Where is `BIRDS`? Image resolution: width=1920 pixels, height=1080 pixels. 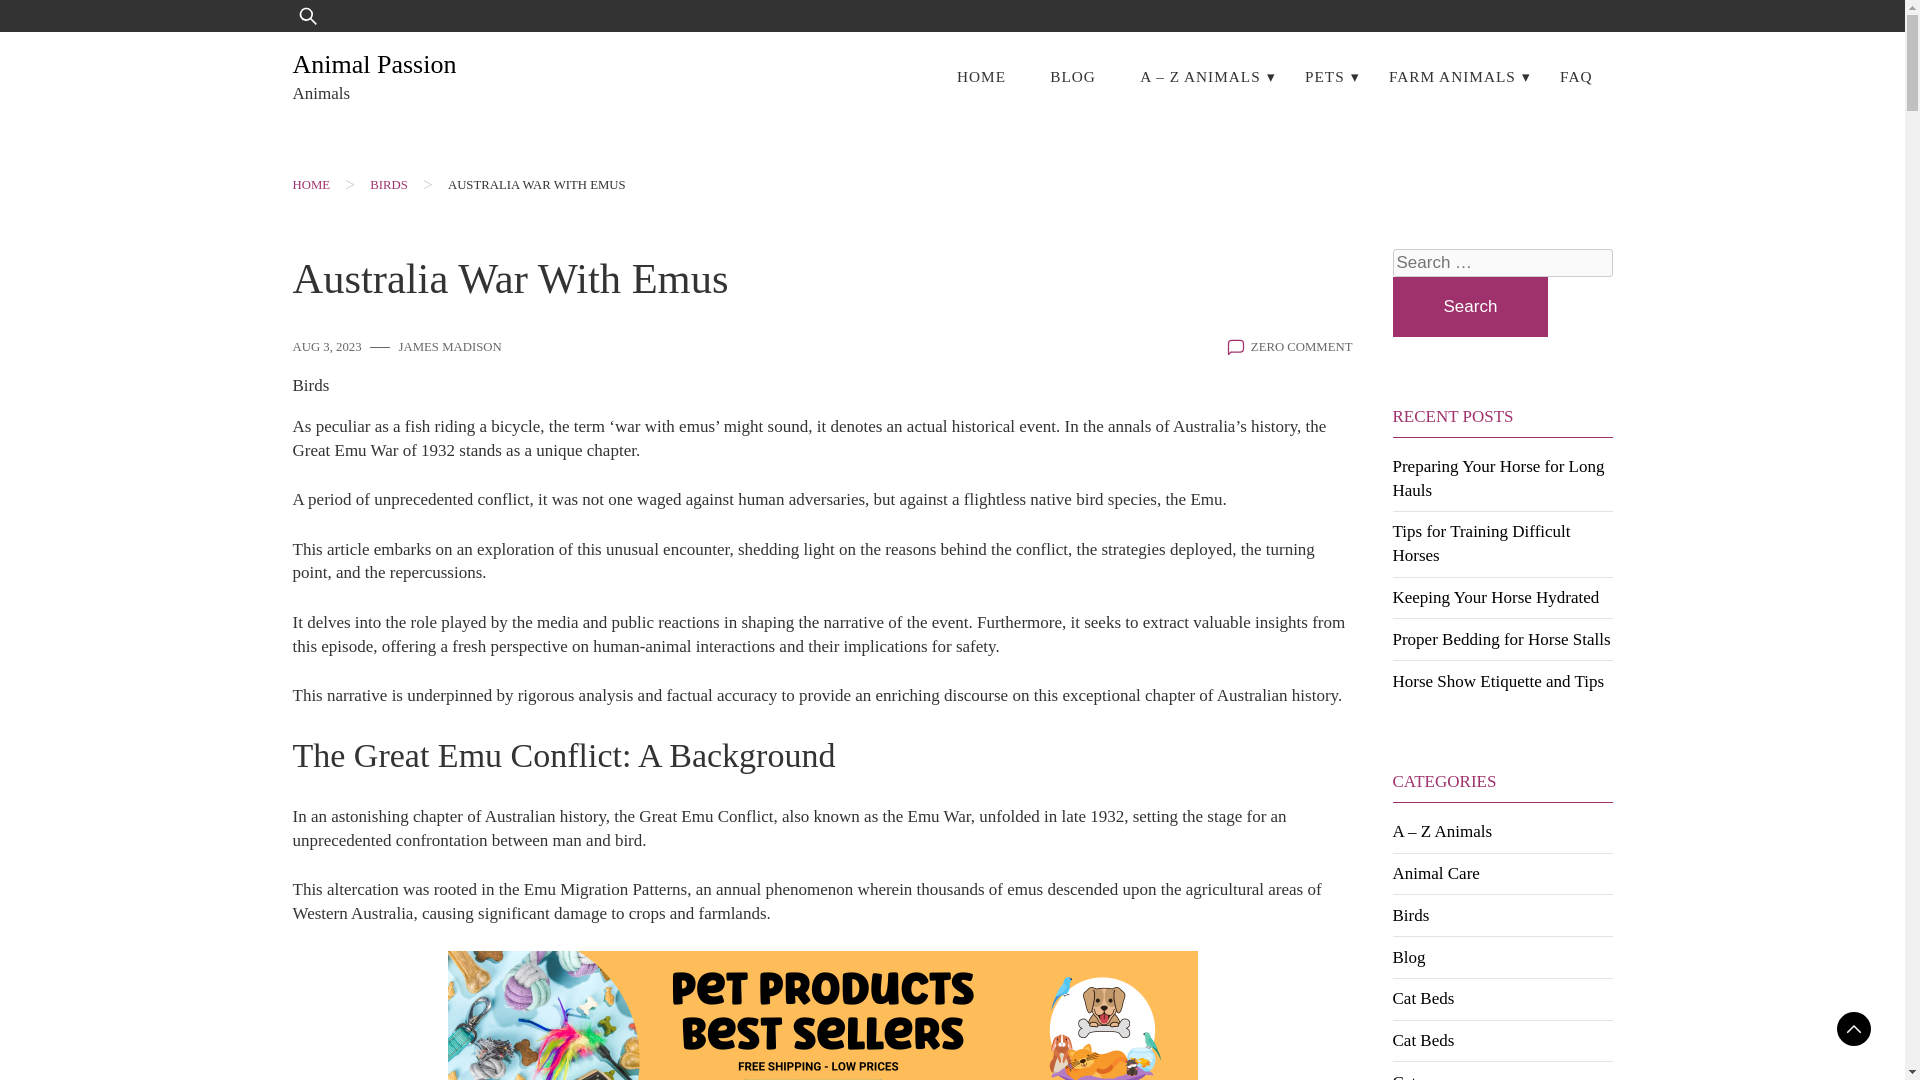 BIRDS is located at coordinates (388, 185).